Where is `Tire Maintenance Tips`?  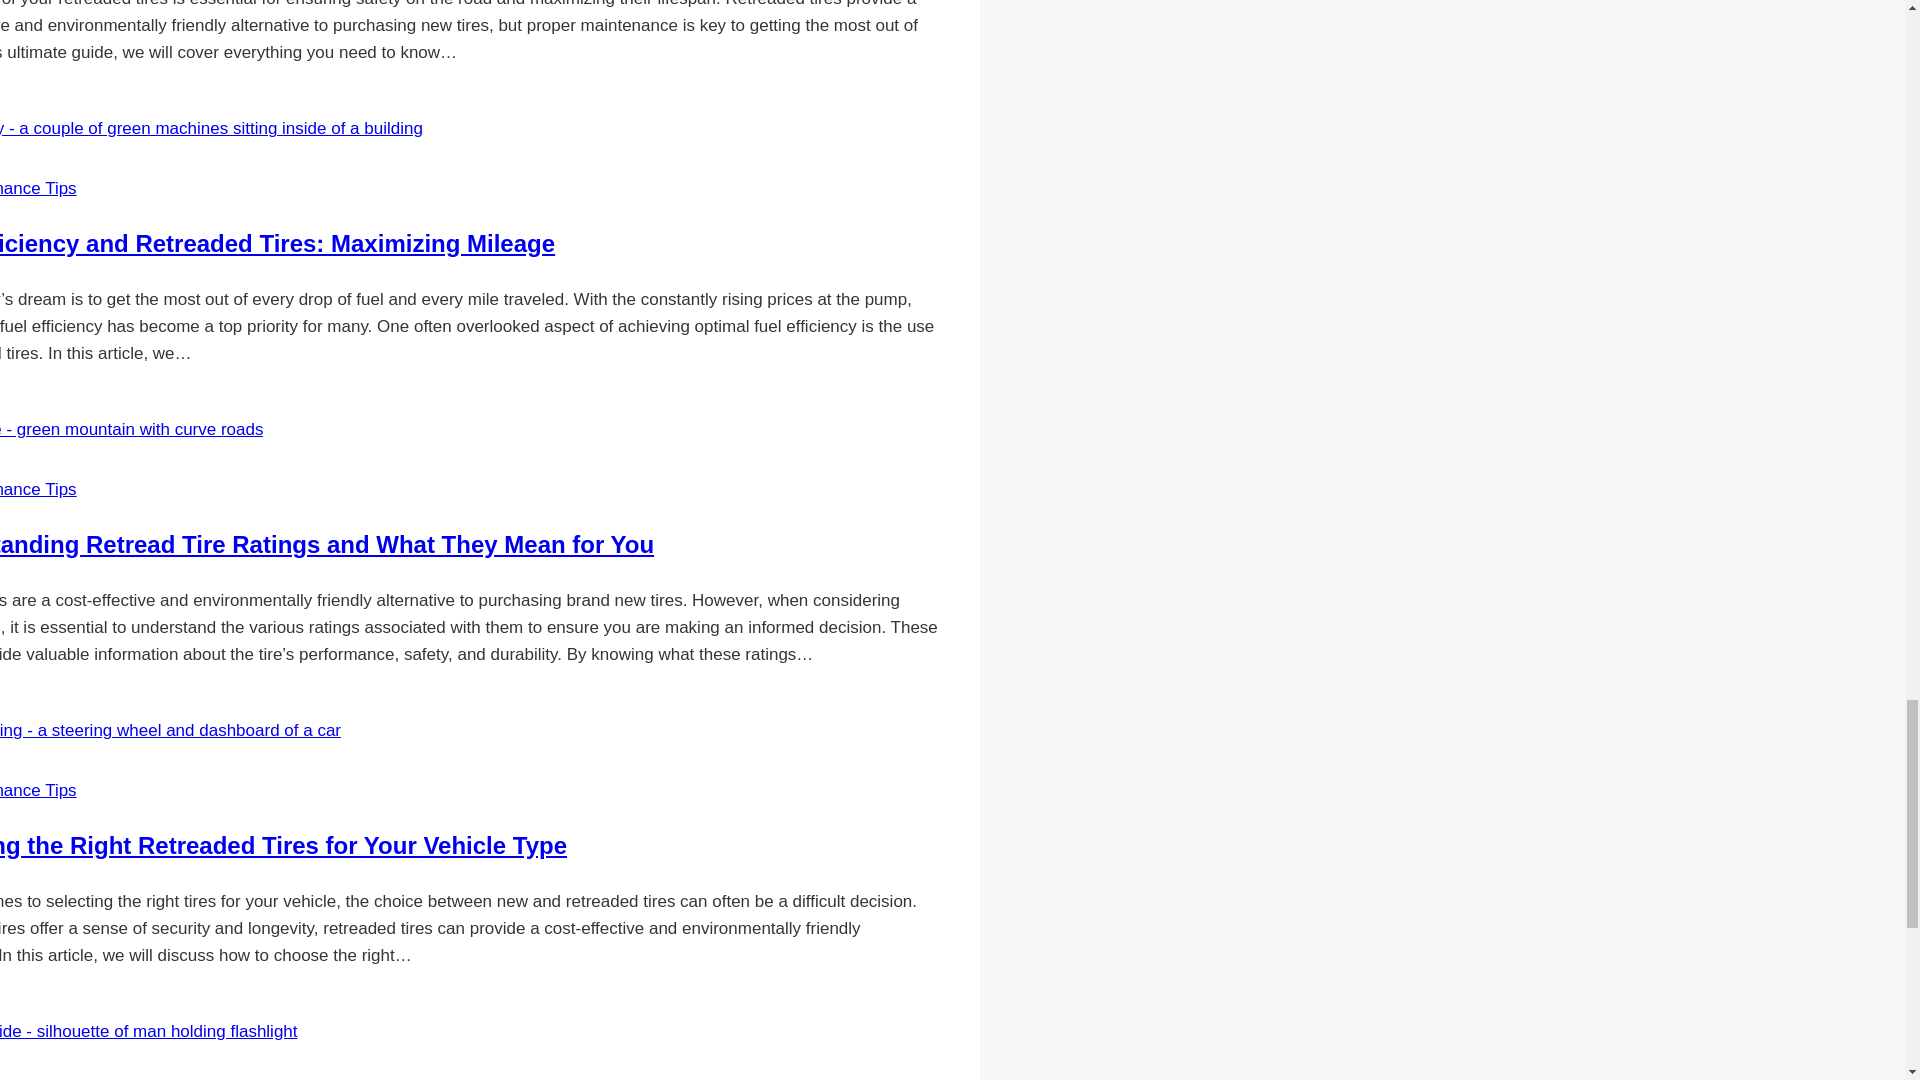 Tire Maintenance Tips is located at coordinates (38, 790).